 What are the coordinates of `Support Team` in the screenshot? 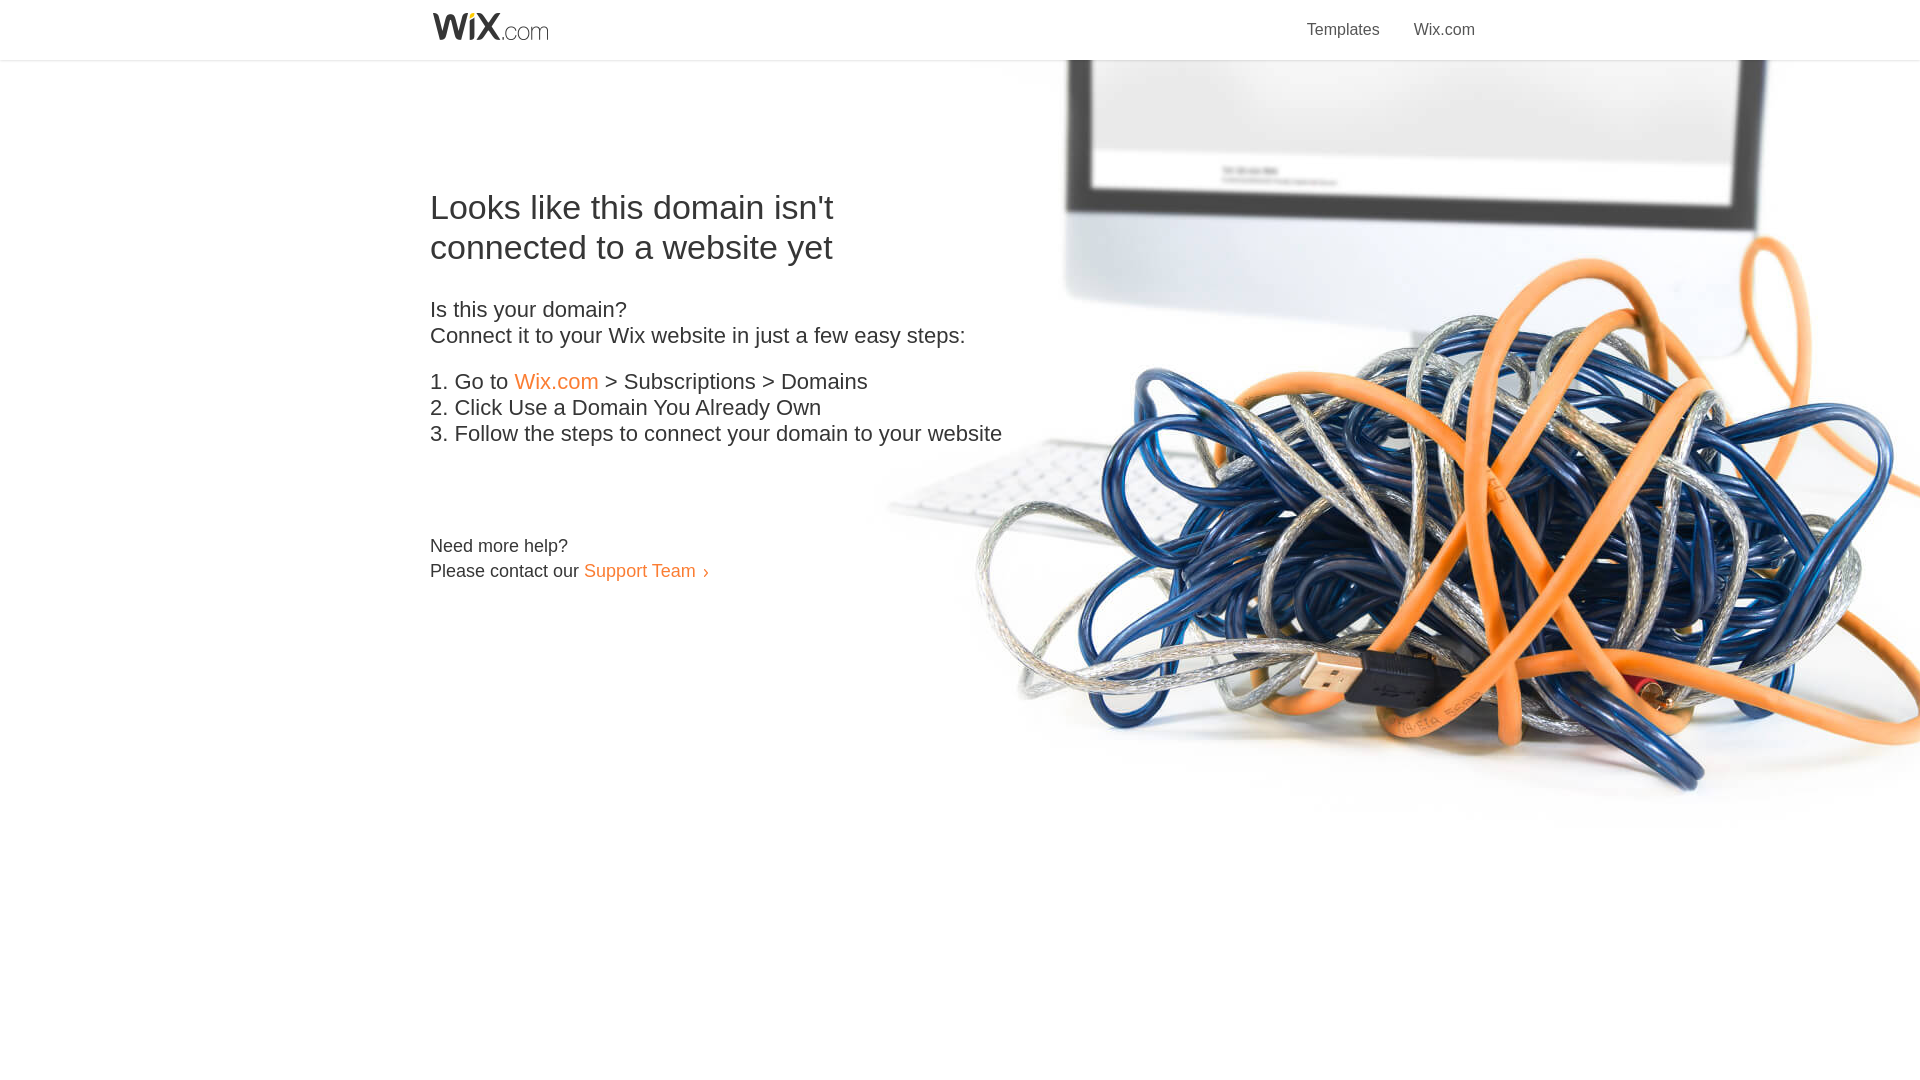 It's located at (639, 570).